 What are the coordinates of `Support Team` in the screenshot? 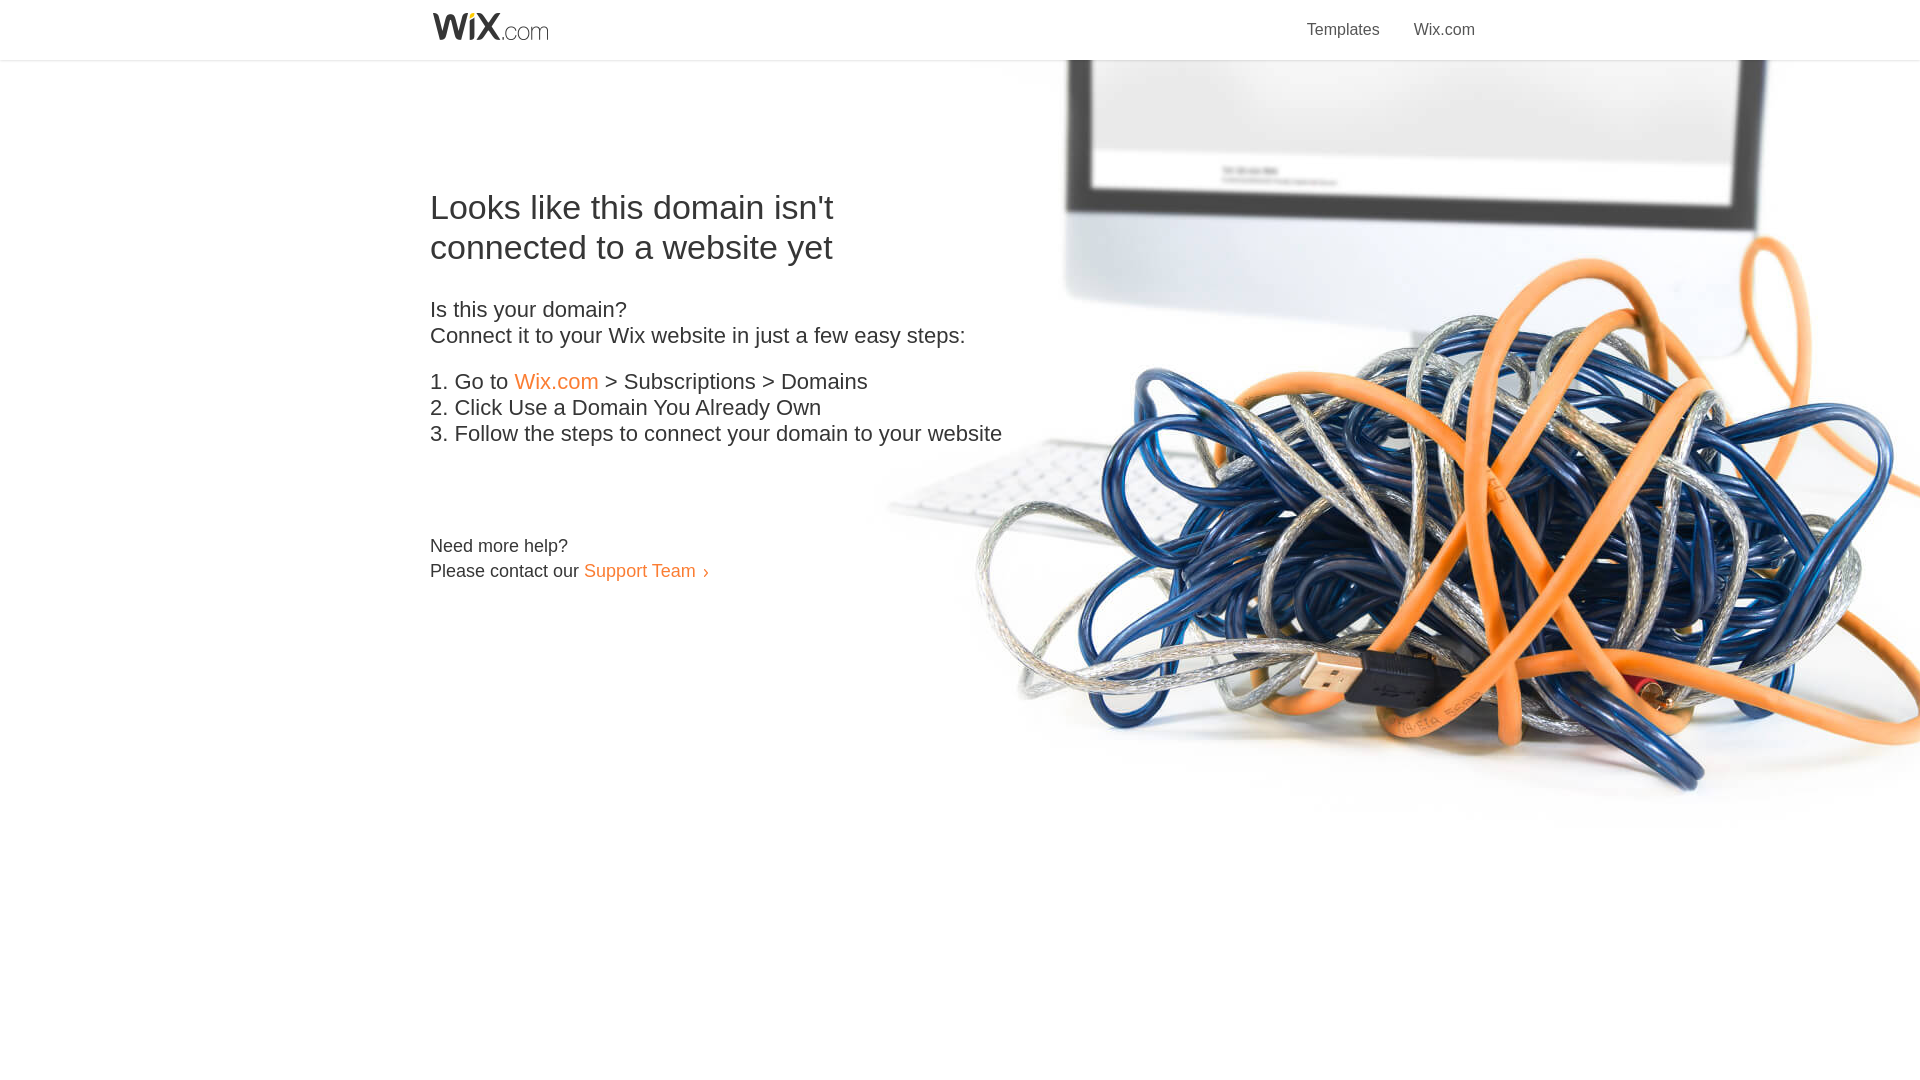 It's located at (639, 570).